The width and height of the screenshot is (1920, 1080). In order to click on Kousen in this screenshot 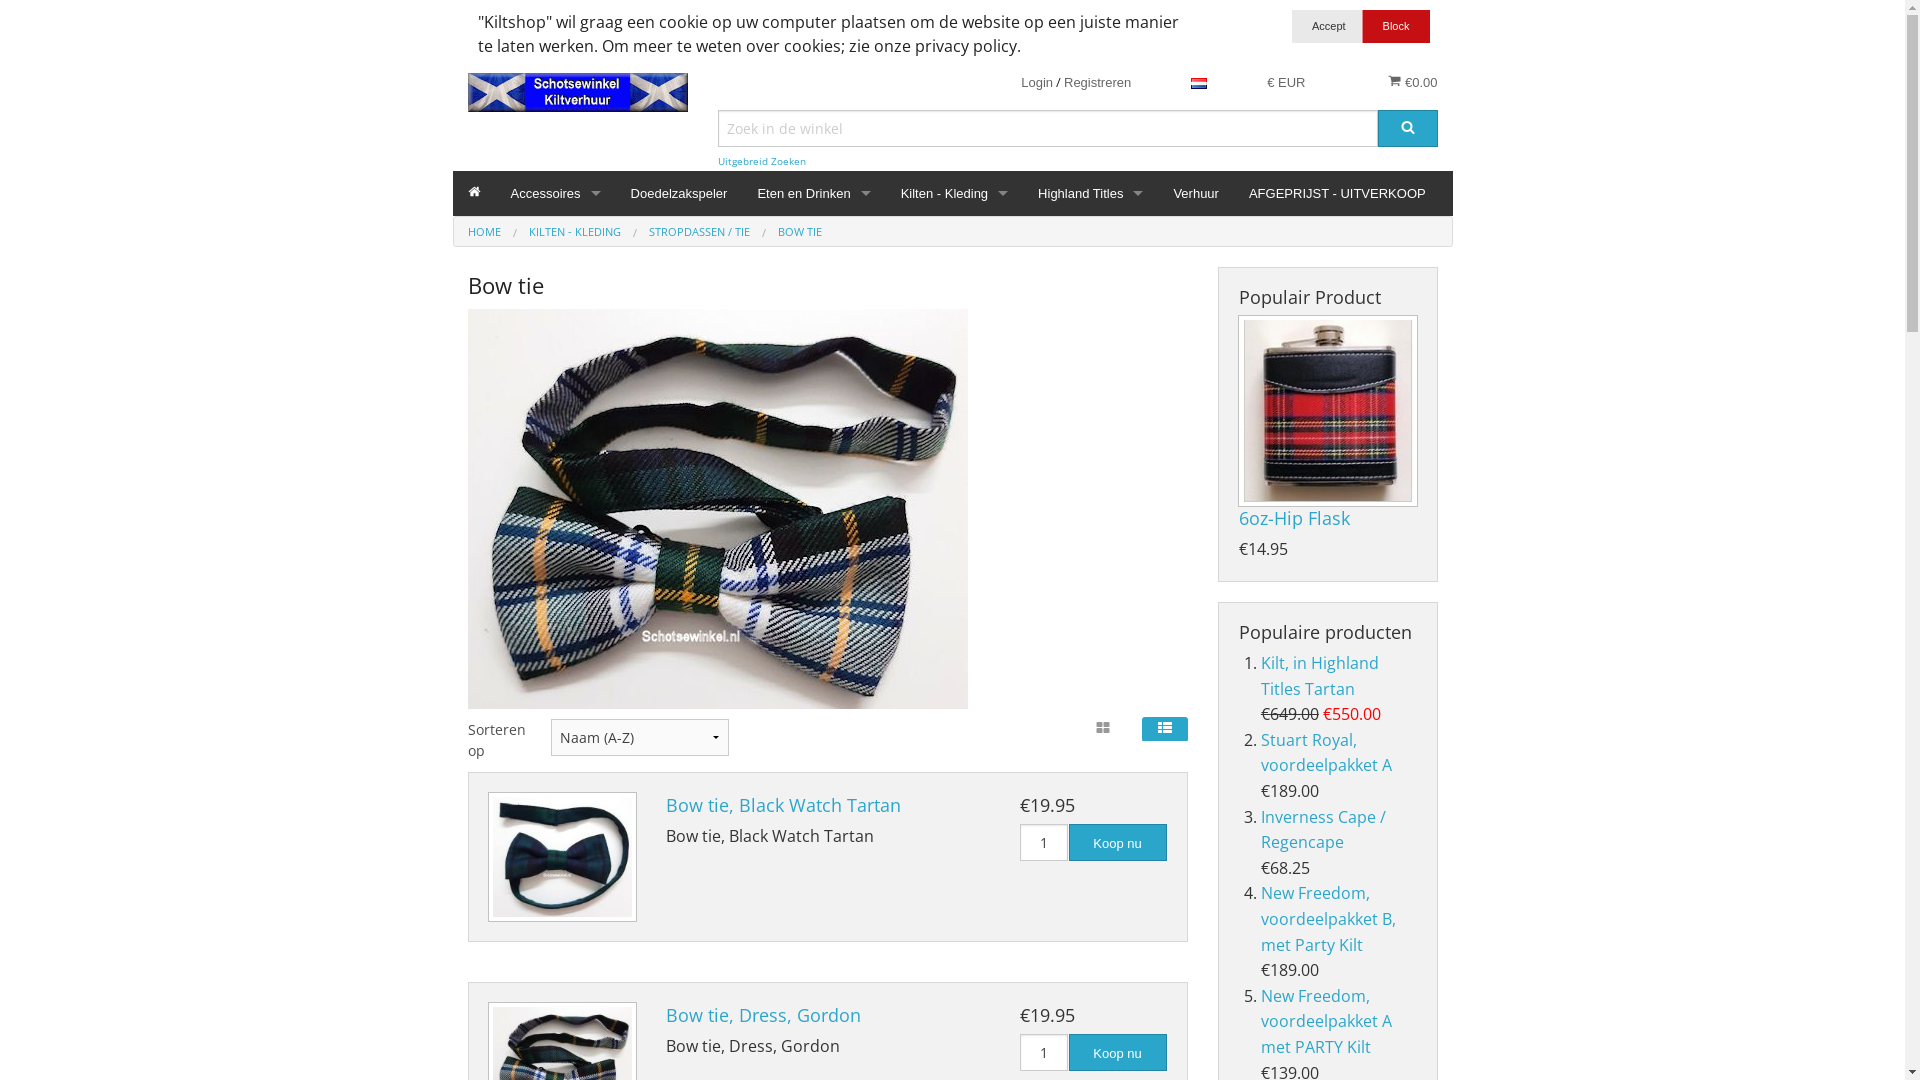, I will do `click(954, 578)`.